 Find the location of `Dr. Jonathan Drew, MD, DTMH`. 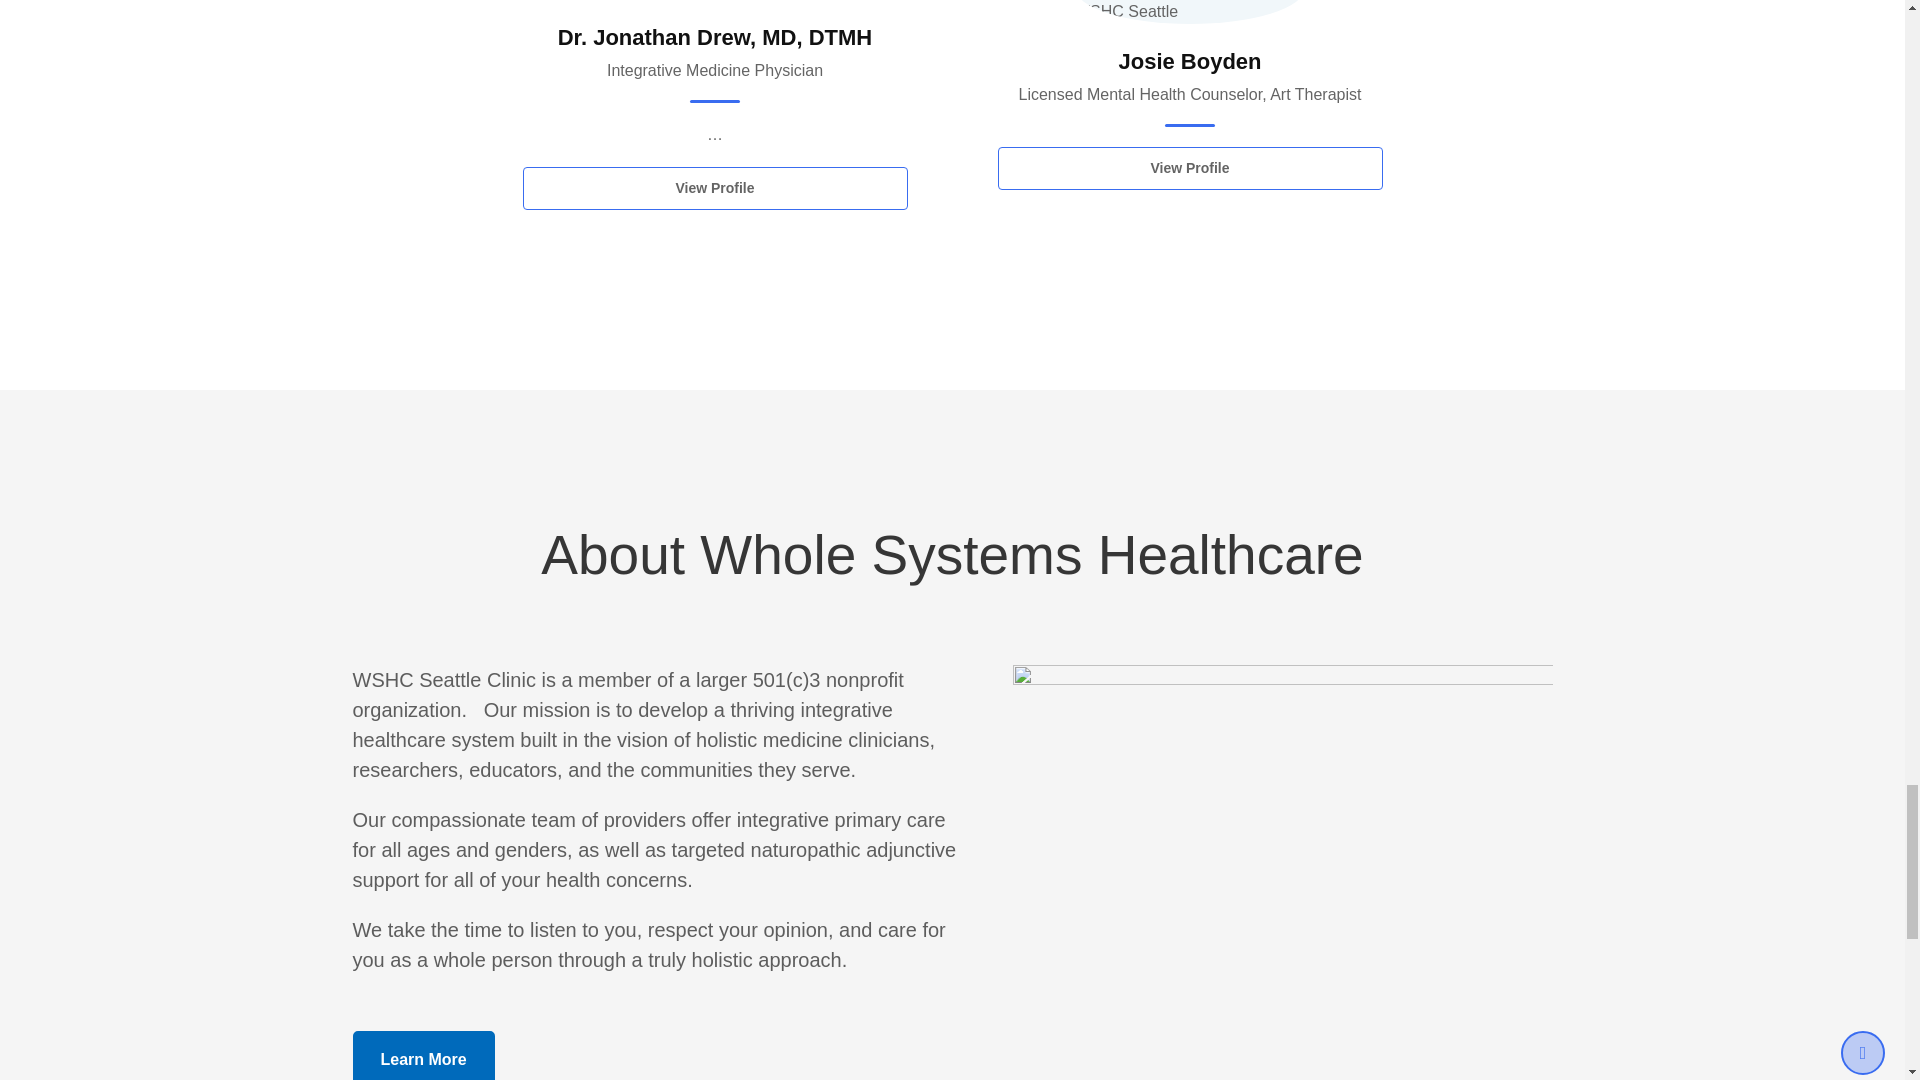

Dr. Jonathan Drew, MD, DTMH is located at coordinates (716, 36).